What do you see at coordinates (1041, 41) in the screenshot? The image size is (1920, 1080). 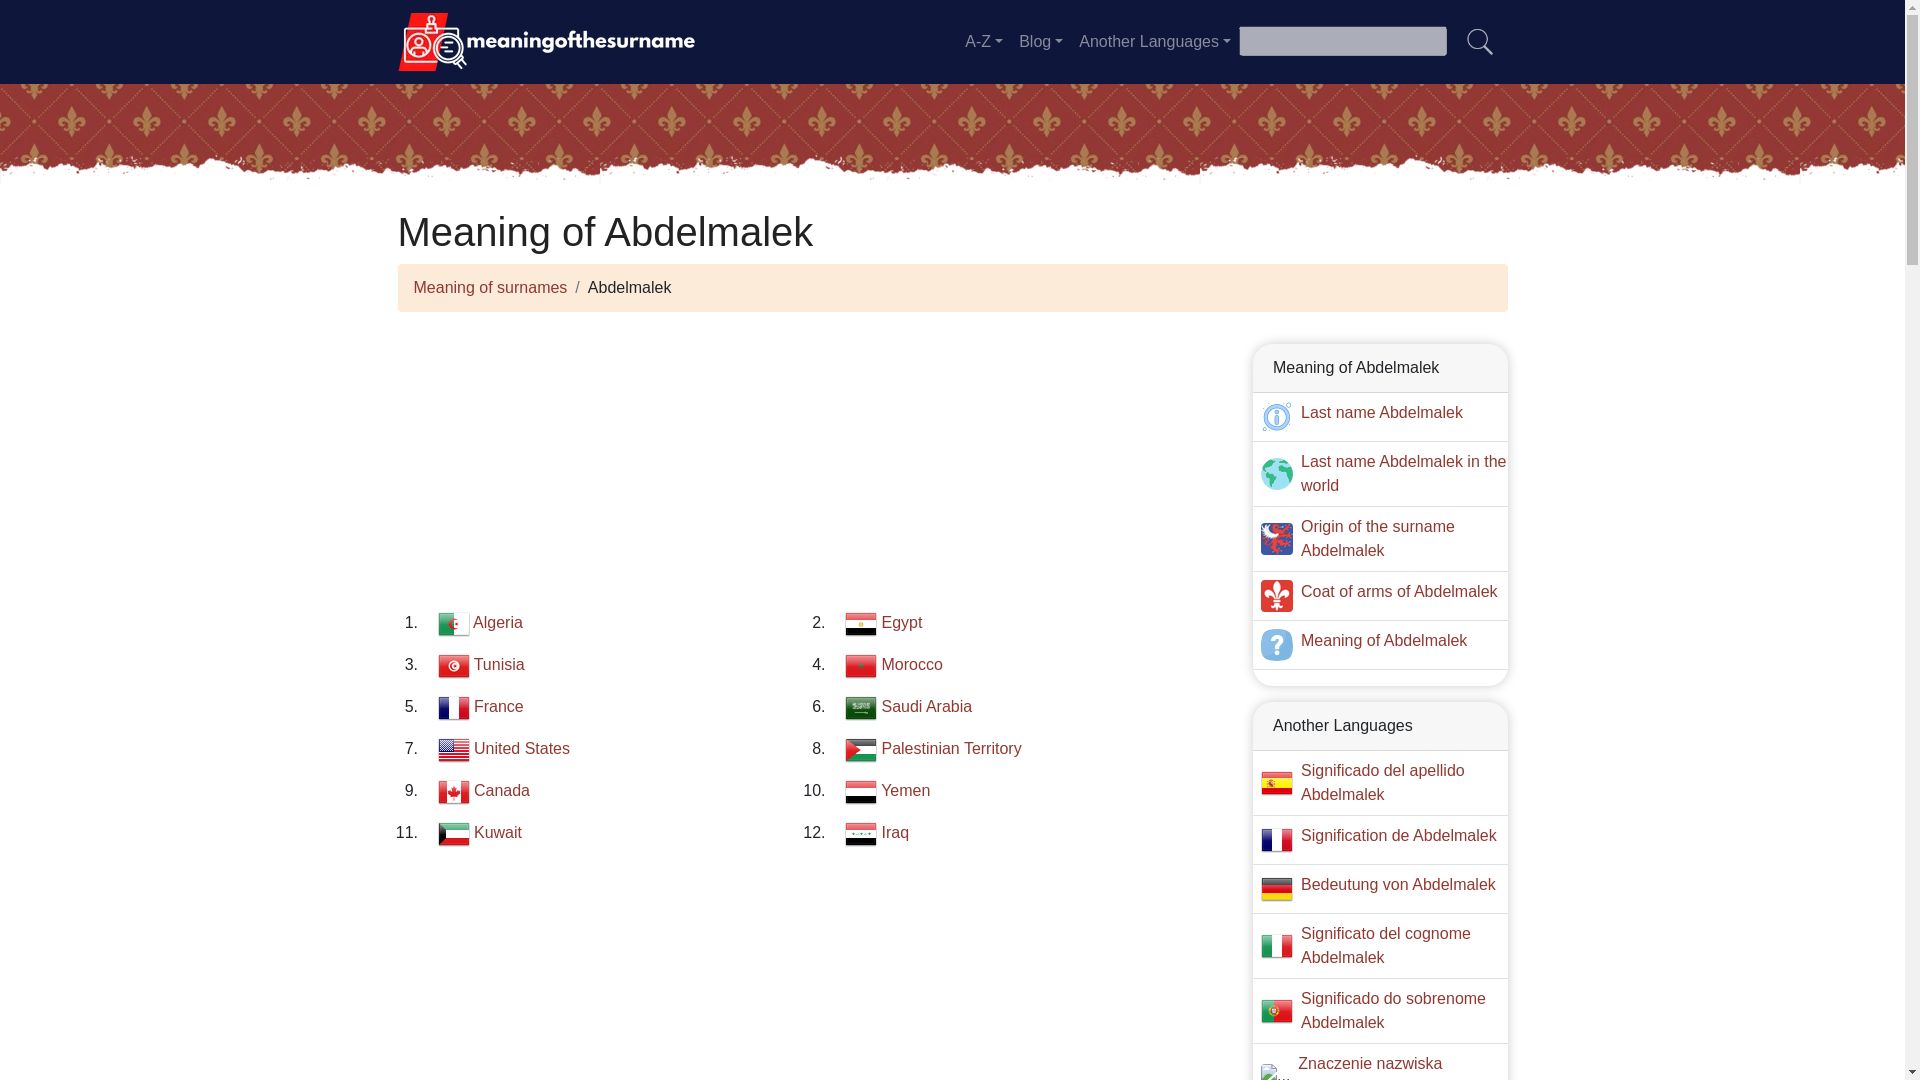 I see `Blog` at bounding box center [1041, 41].